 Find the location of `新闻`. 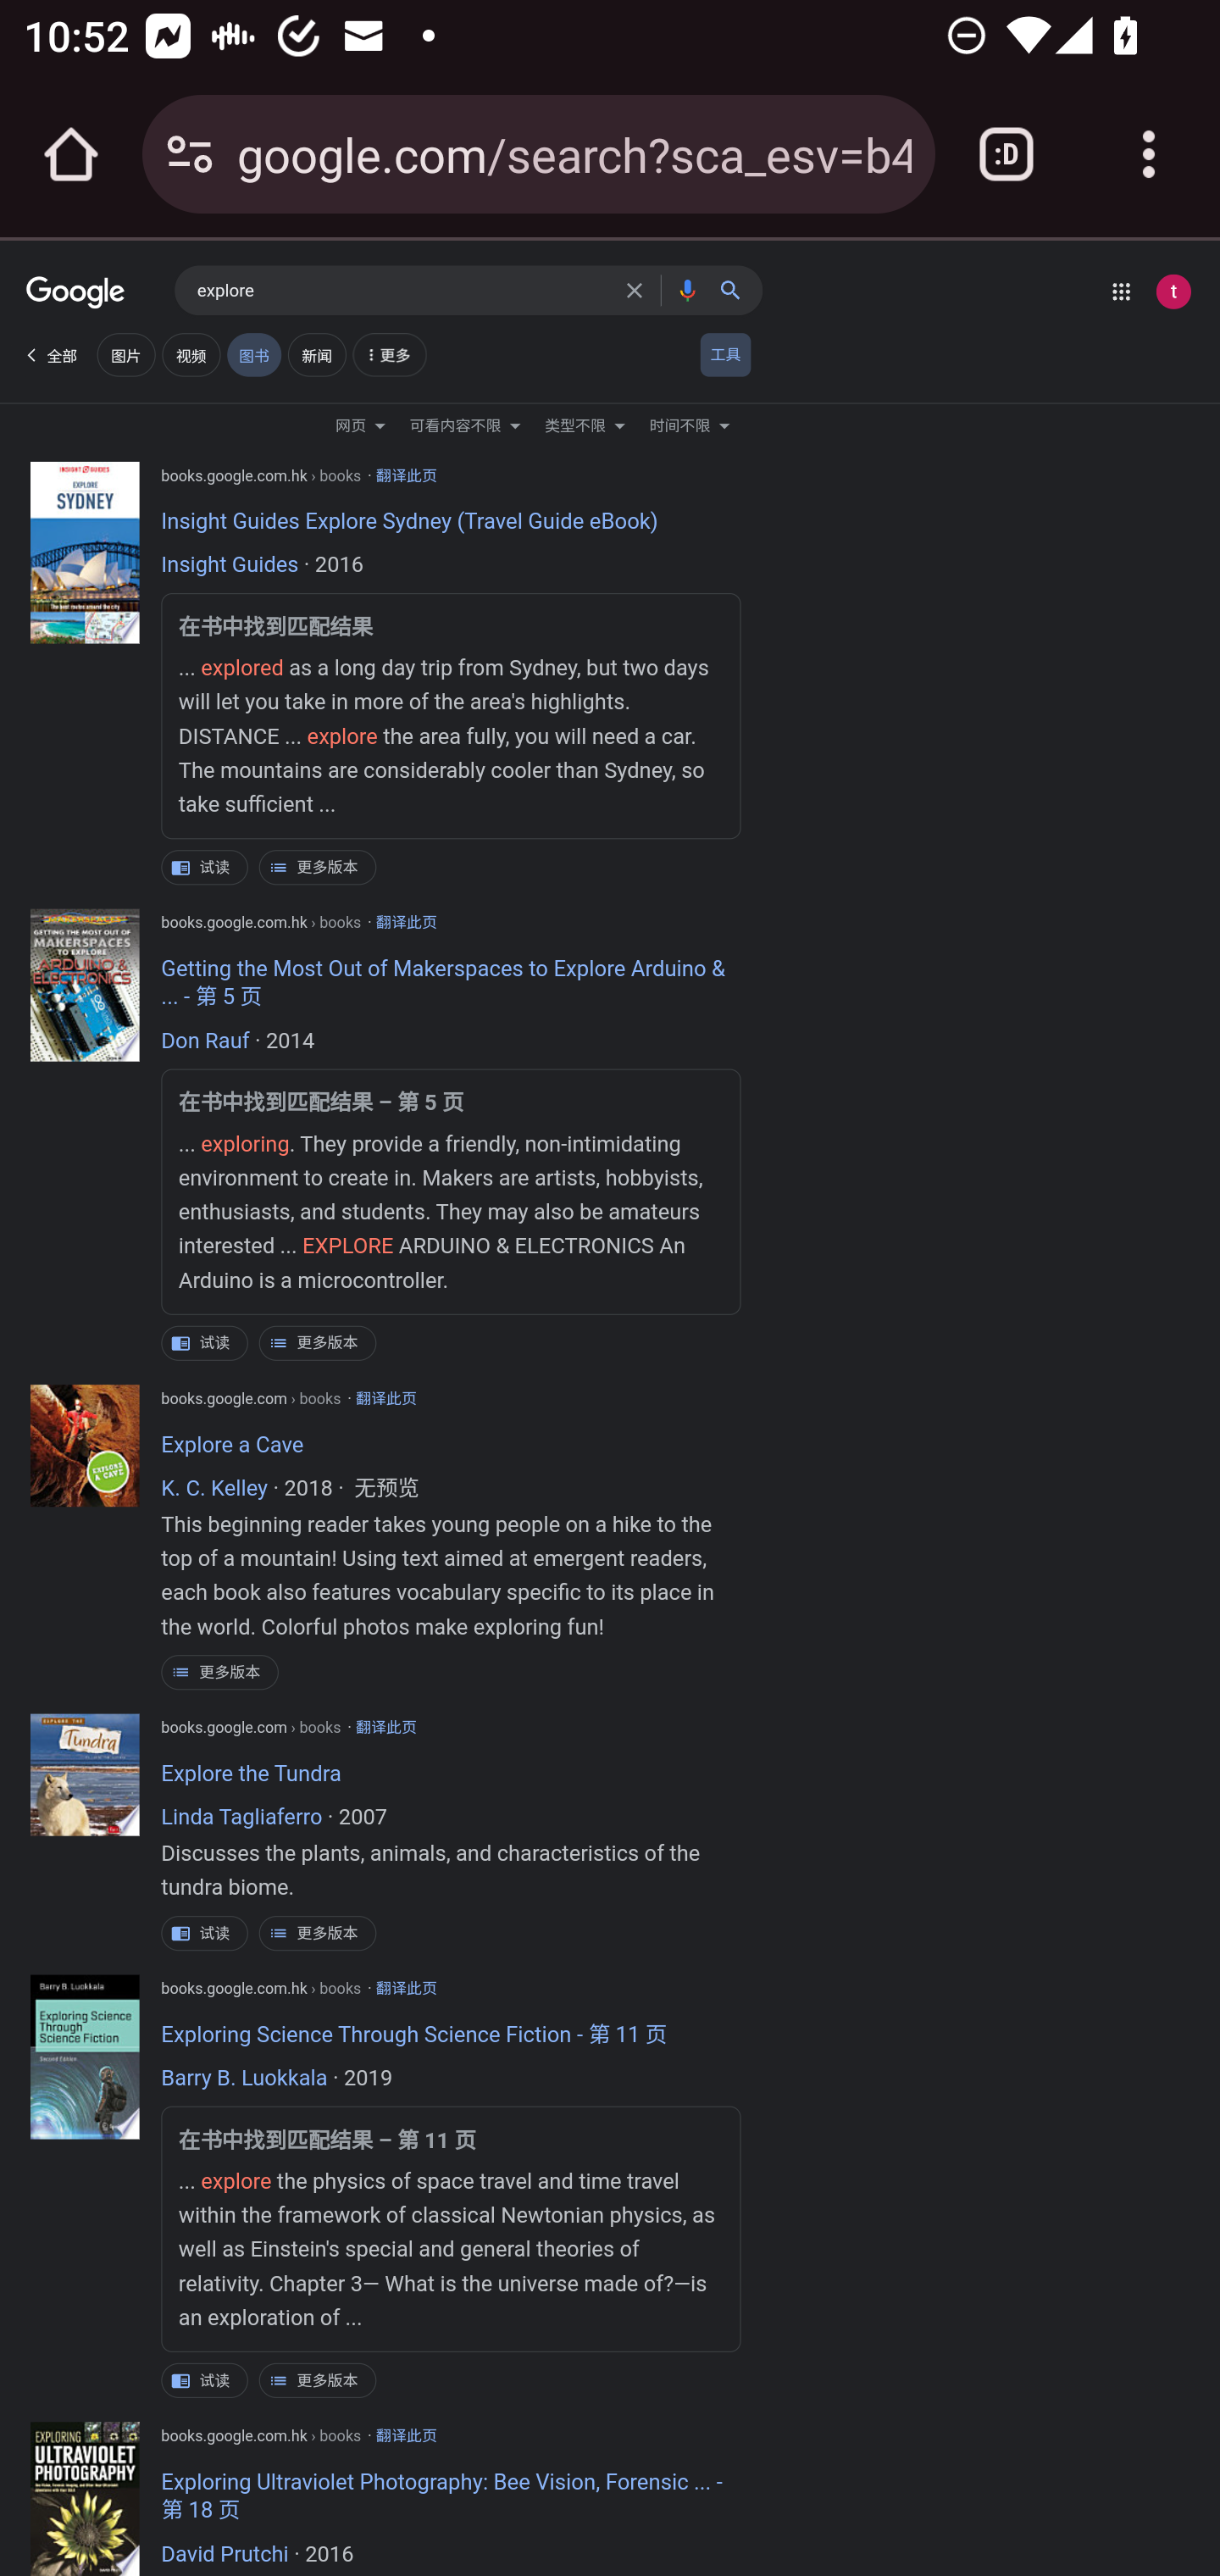

新闻 is located at coordinates (316, 354).